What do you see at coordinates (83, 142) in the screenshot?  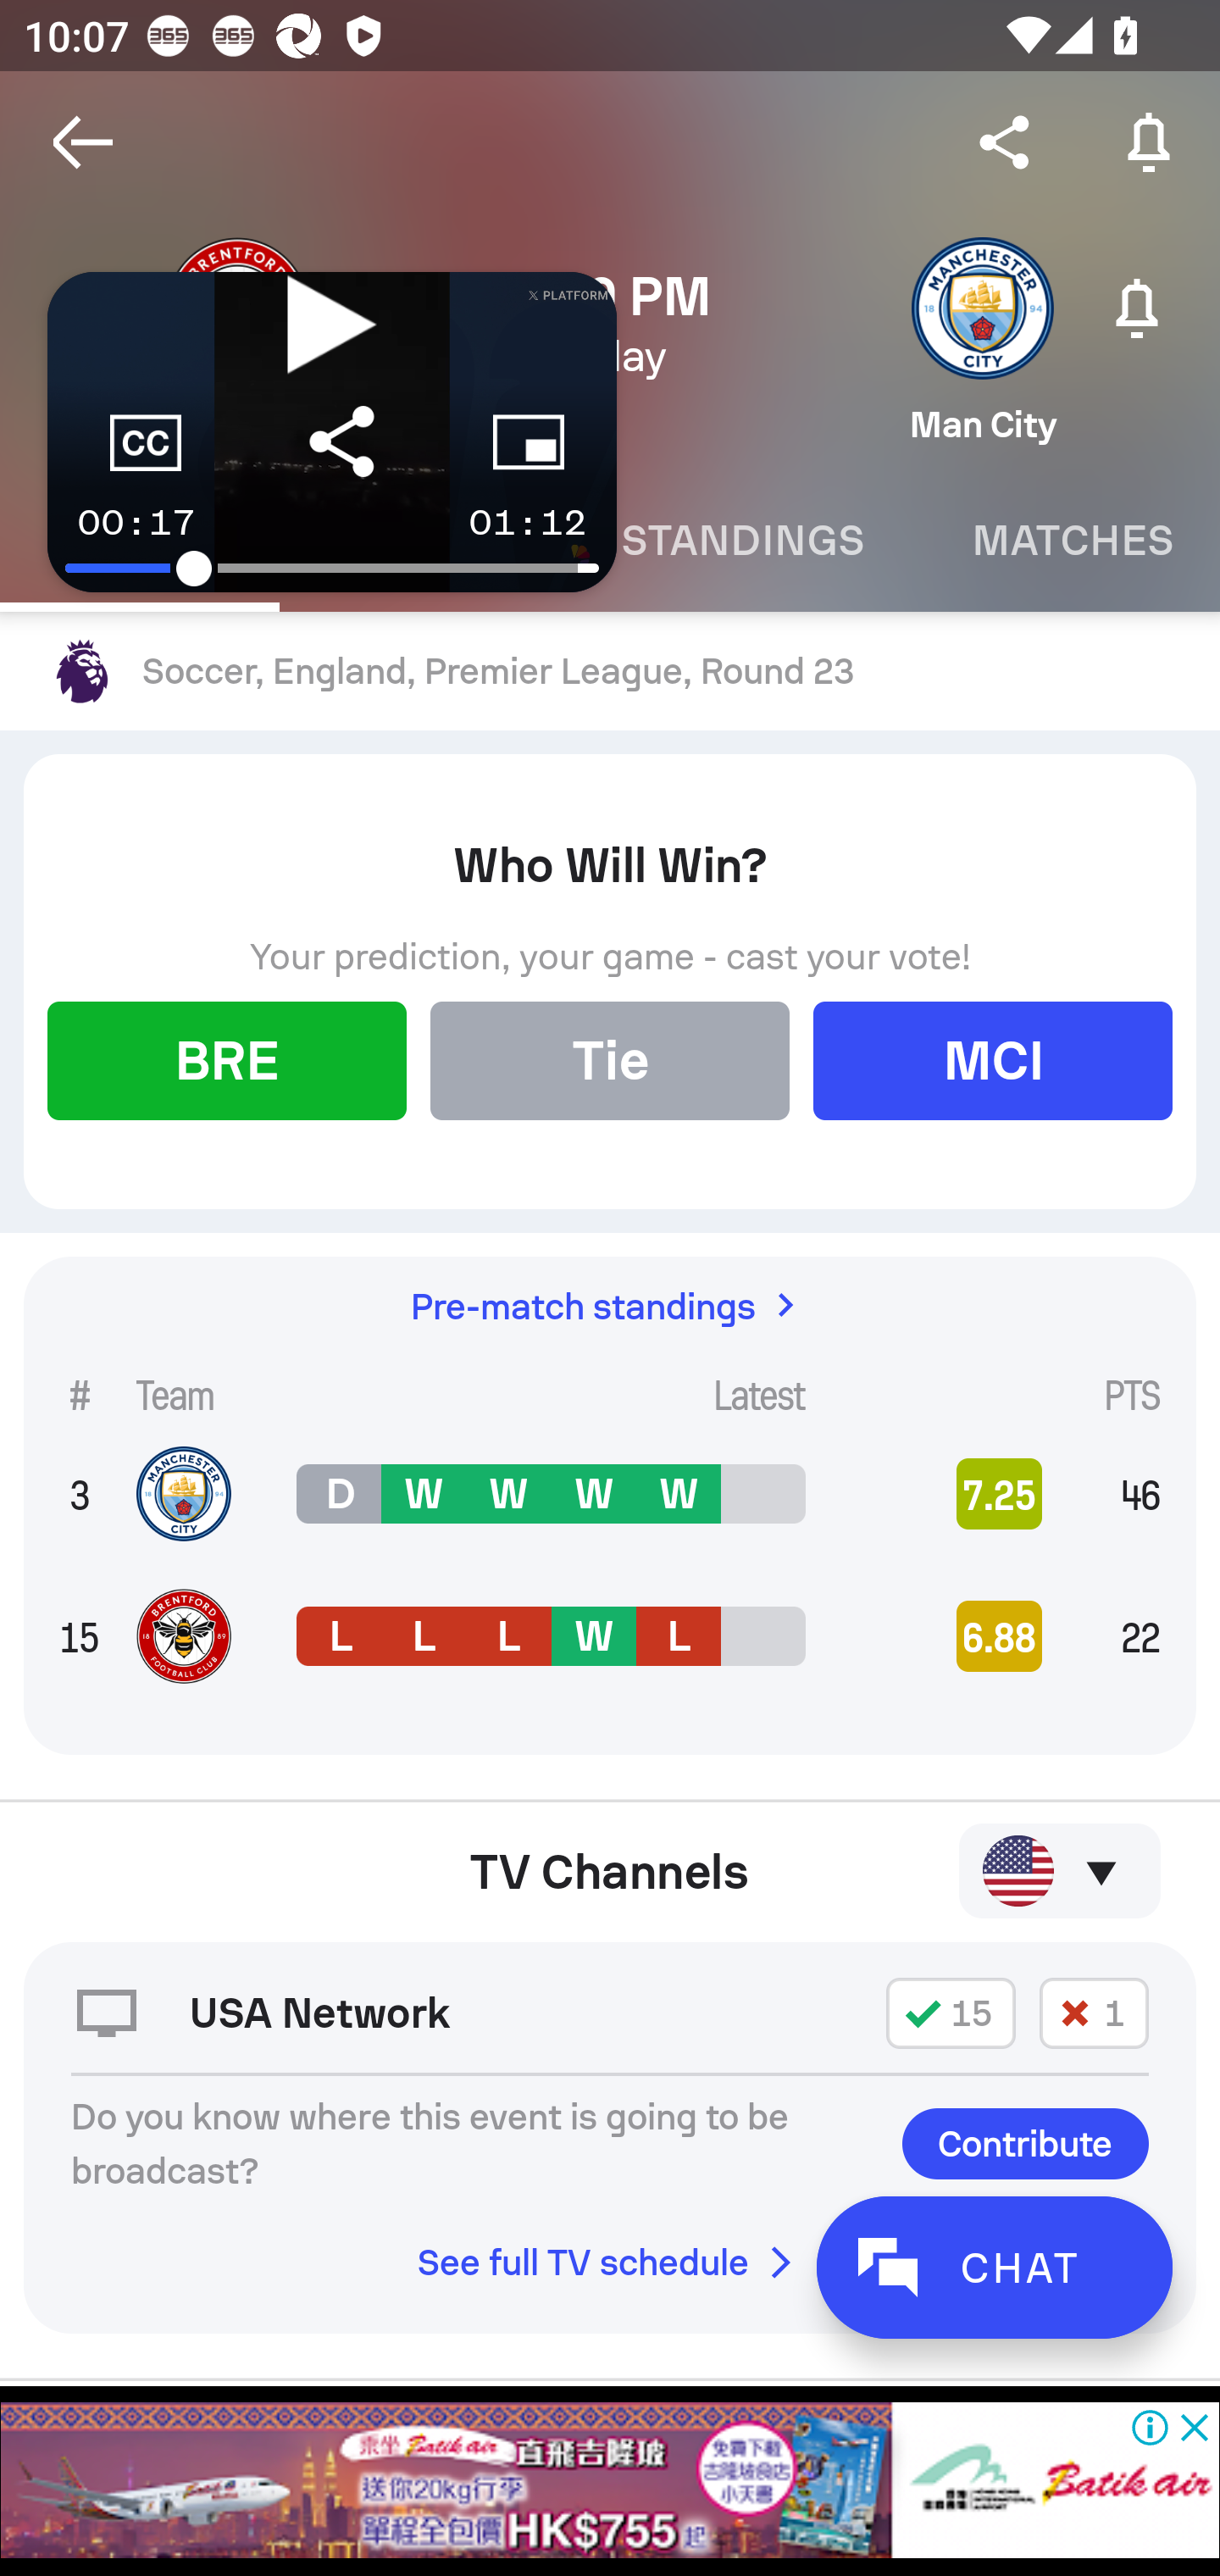 I see `Navigate up` at bounding box center [83, 142].